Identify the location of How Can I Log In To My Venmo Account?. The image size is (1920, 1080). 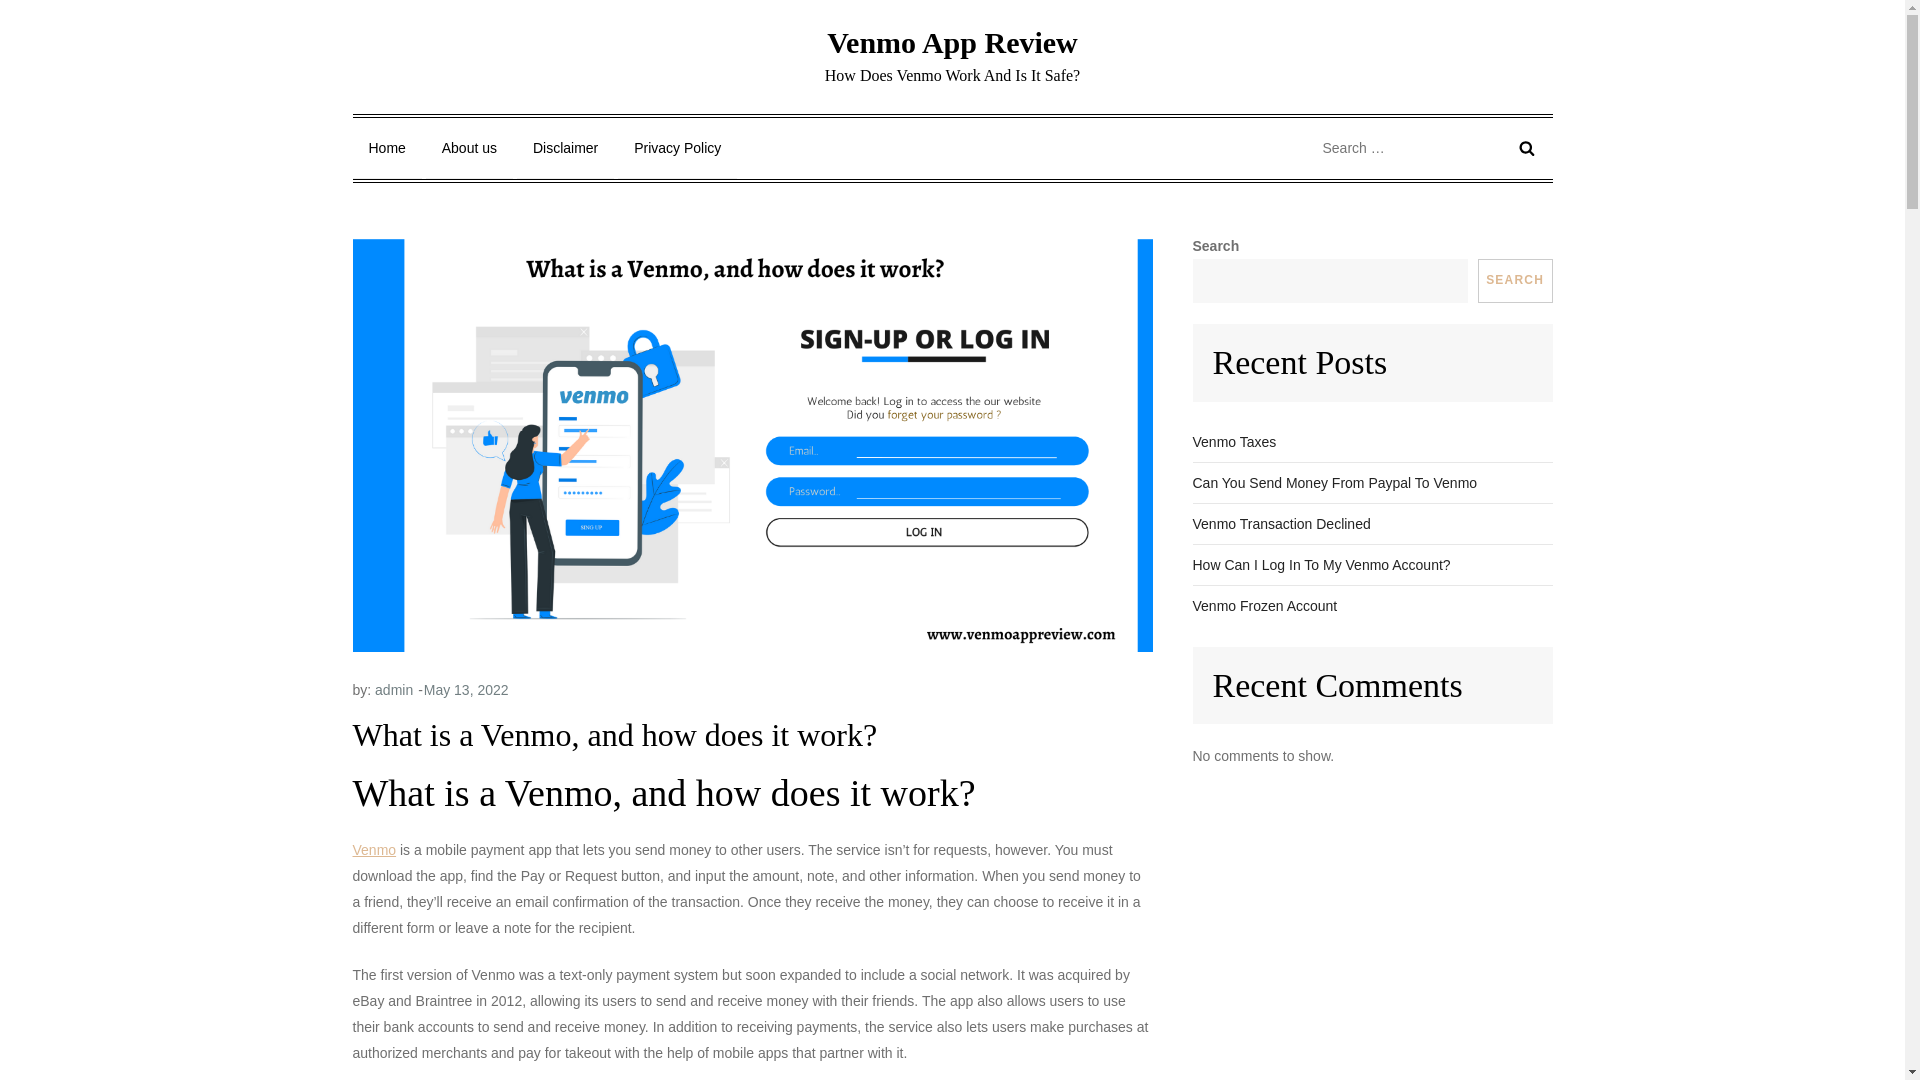
(1320, 564).